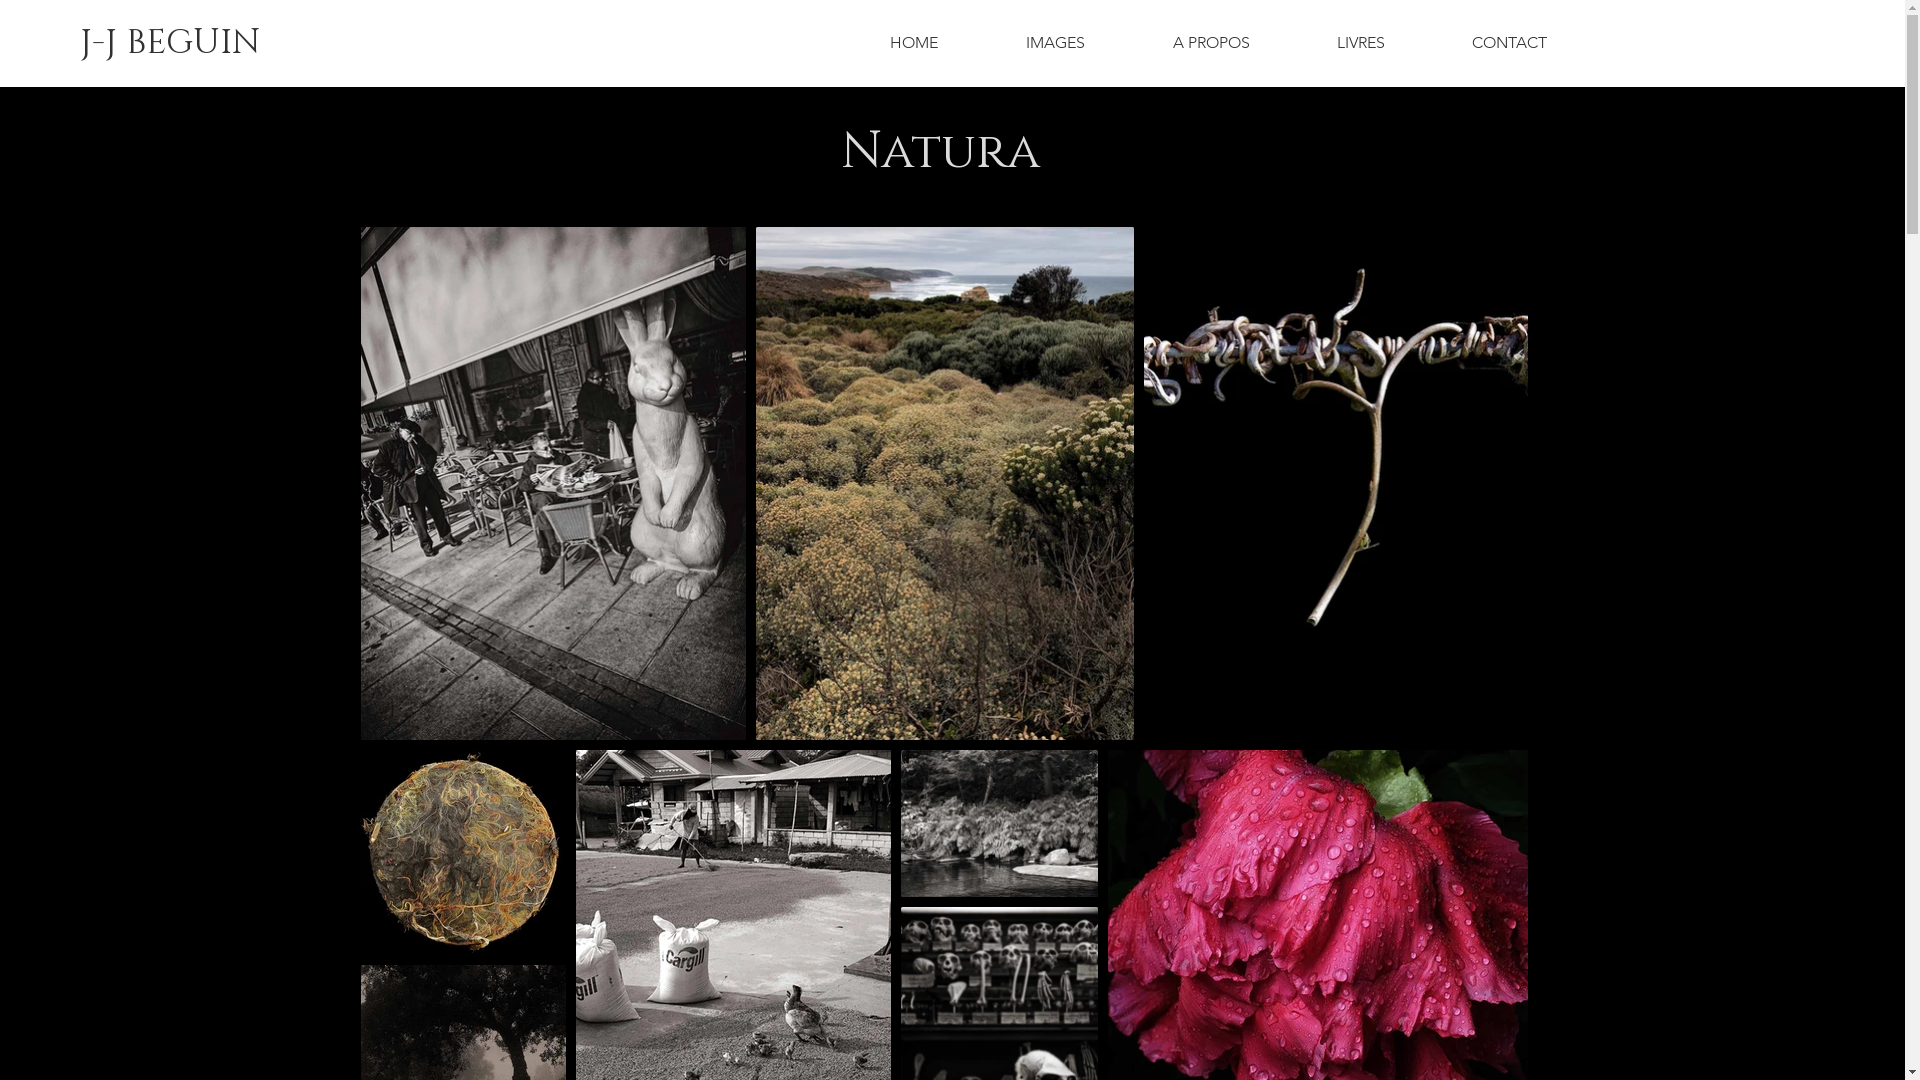  What do you see at coordinates (1509, 43) in the screenshot?
I see `CONTACT` at bounding box center [1509, 43].